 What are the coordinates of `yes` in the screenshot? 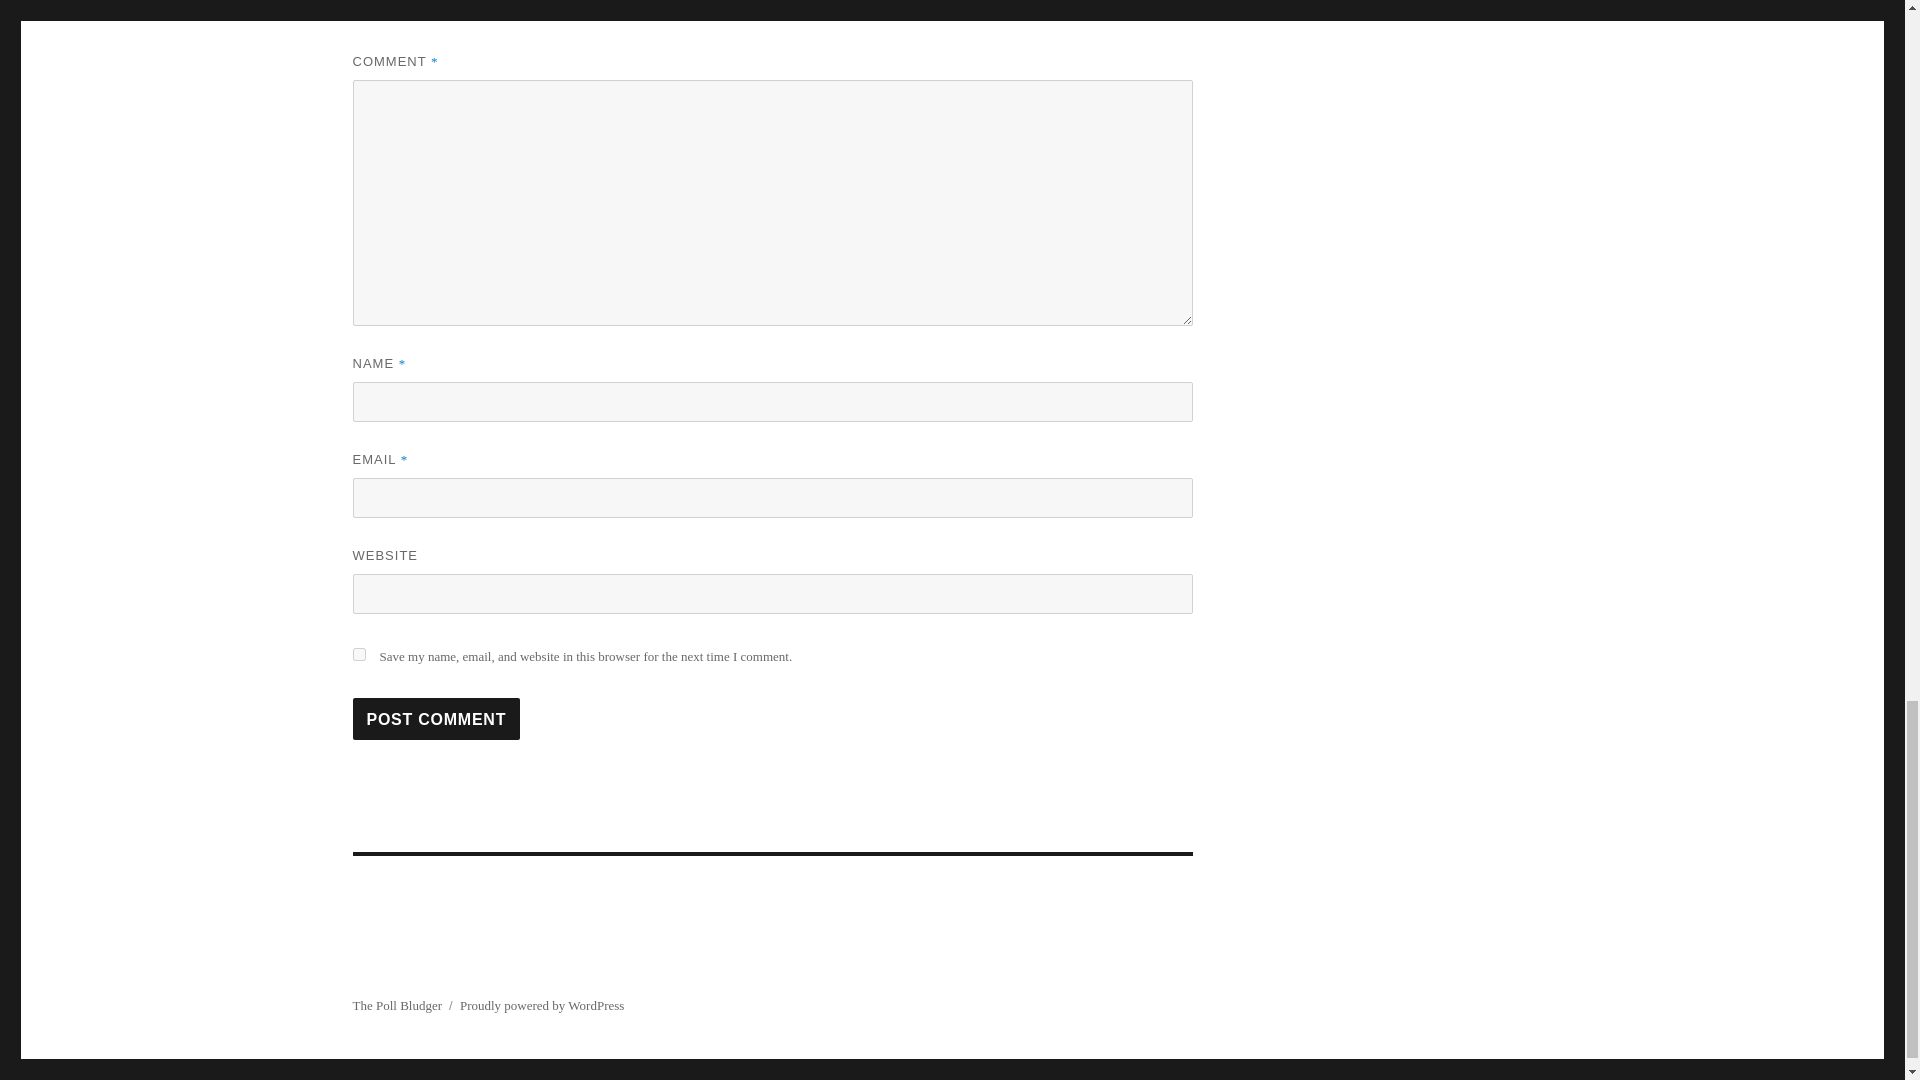 It's located at (358, 654).